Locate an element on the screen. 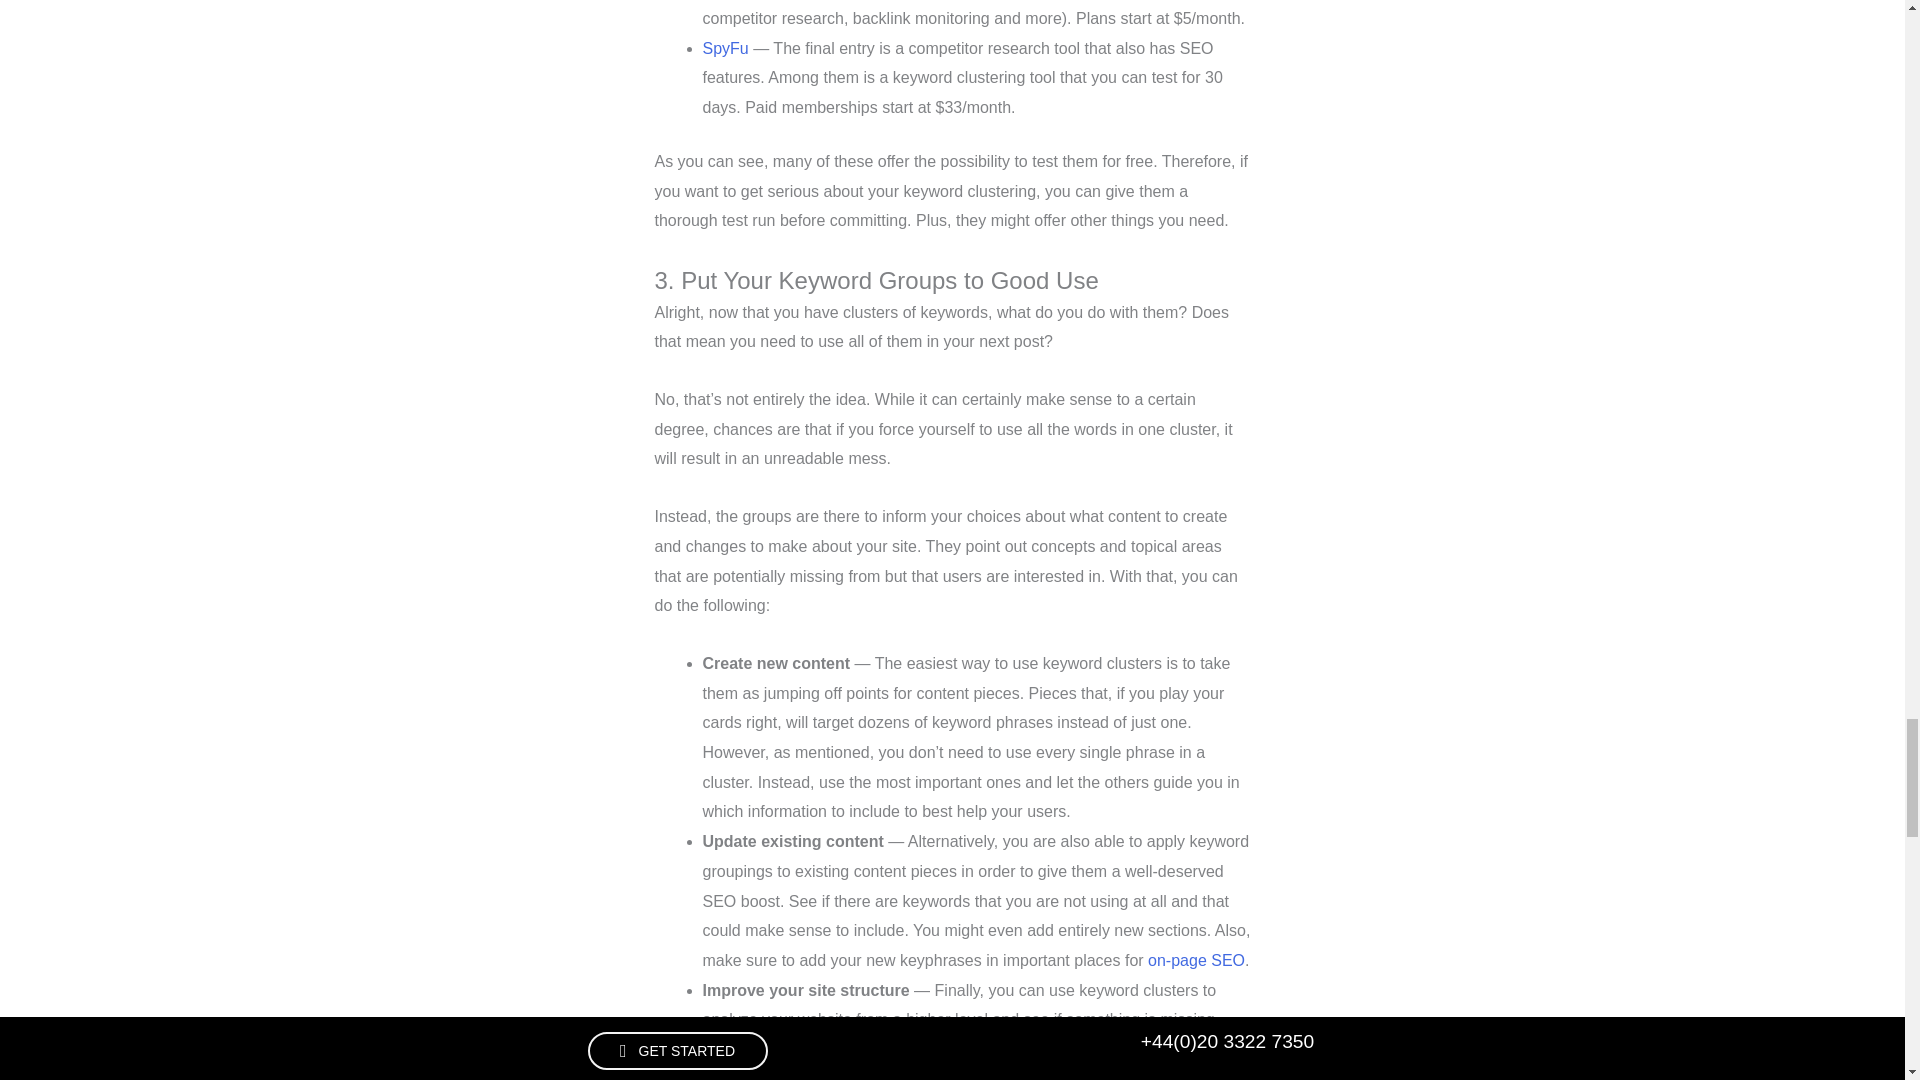 Image resolution: width=1920 pixels, height=1080 pixels. SpyFu is located at coordinates (725, 48).